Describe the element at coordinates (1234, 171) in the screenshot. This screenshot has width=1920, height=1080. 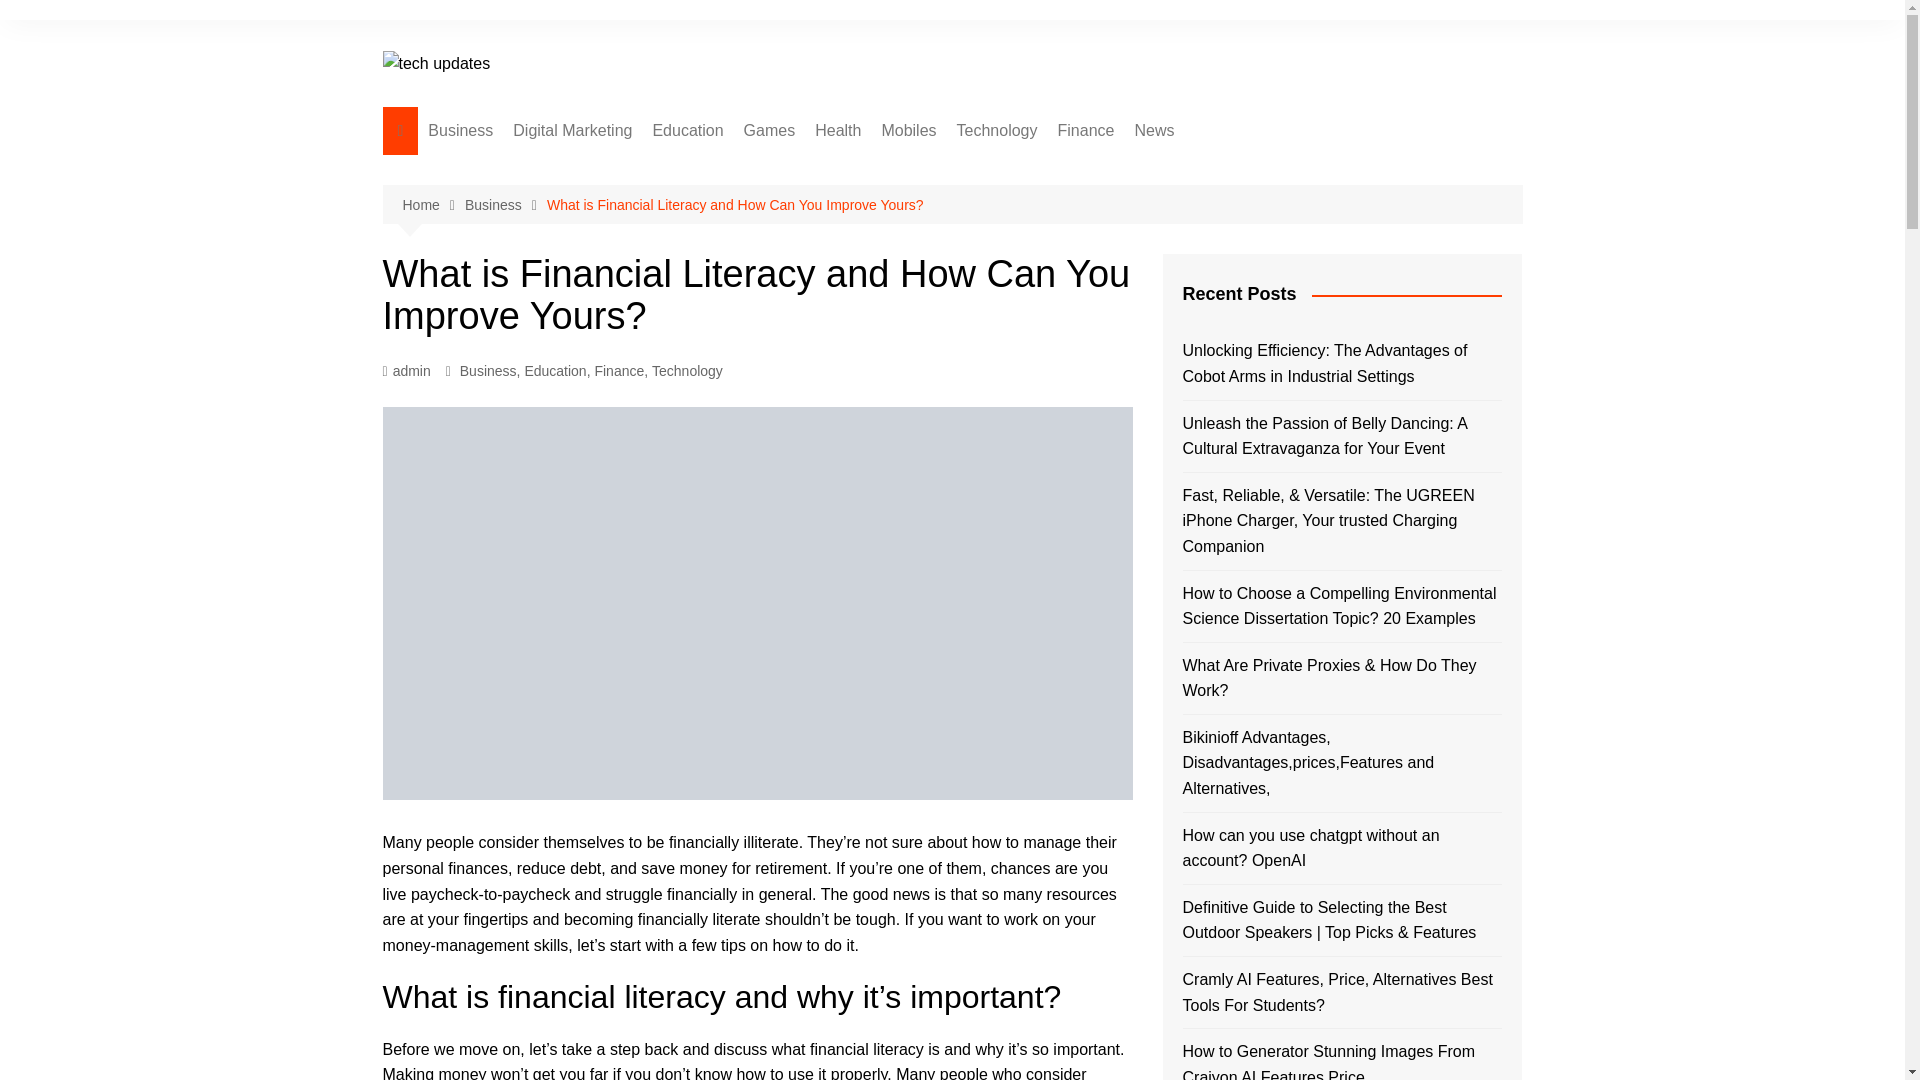
I see `Entertainment` at that location.